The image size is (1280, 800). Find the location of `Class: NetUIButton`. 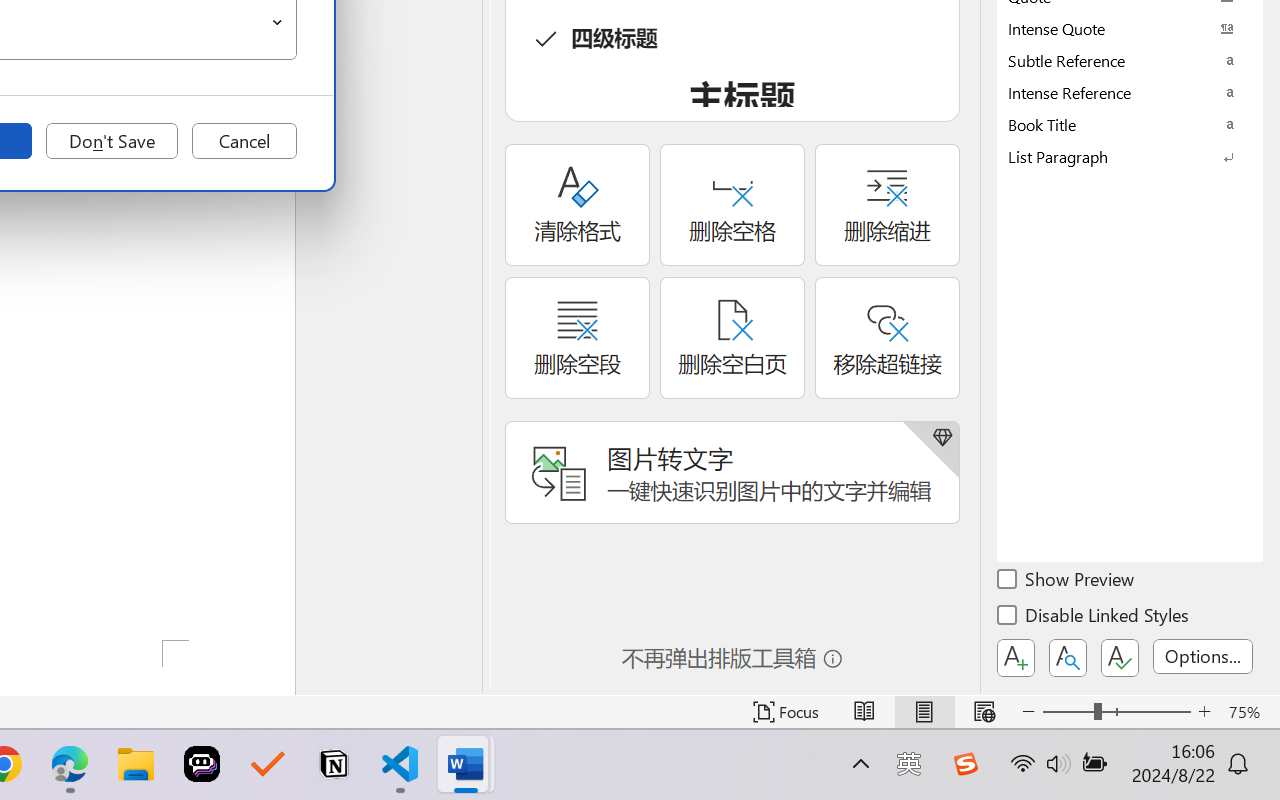

Class: NetUIButton is located at coordinates (1120, 658).